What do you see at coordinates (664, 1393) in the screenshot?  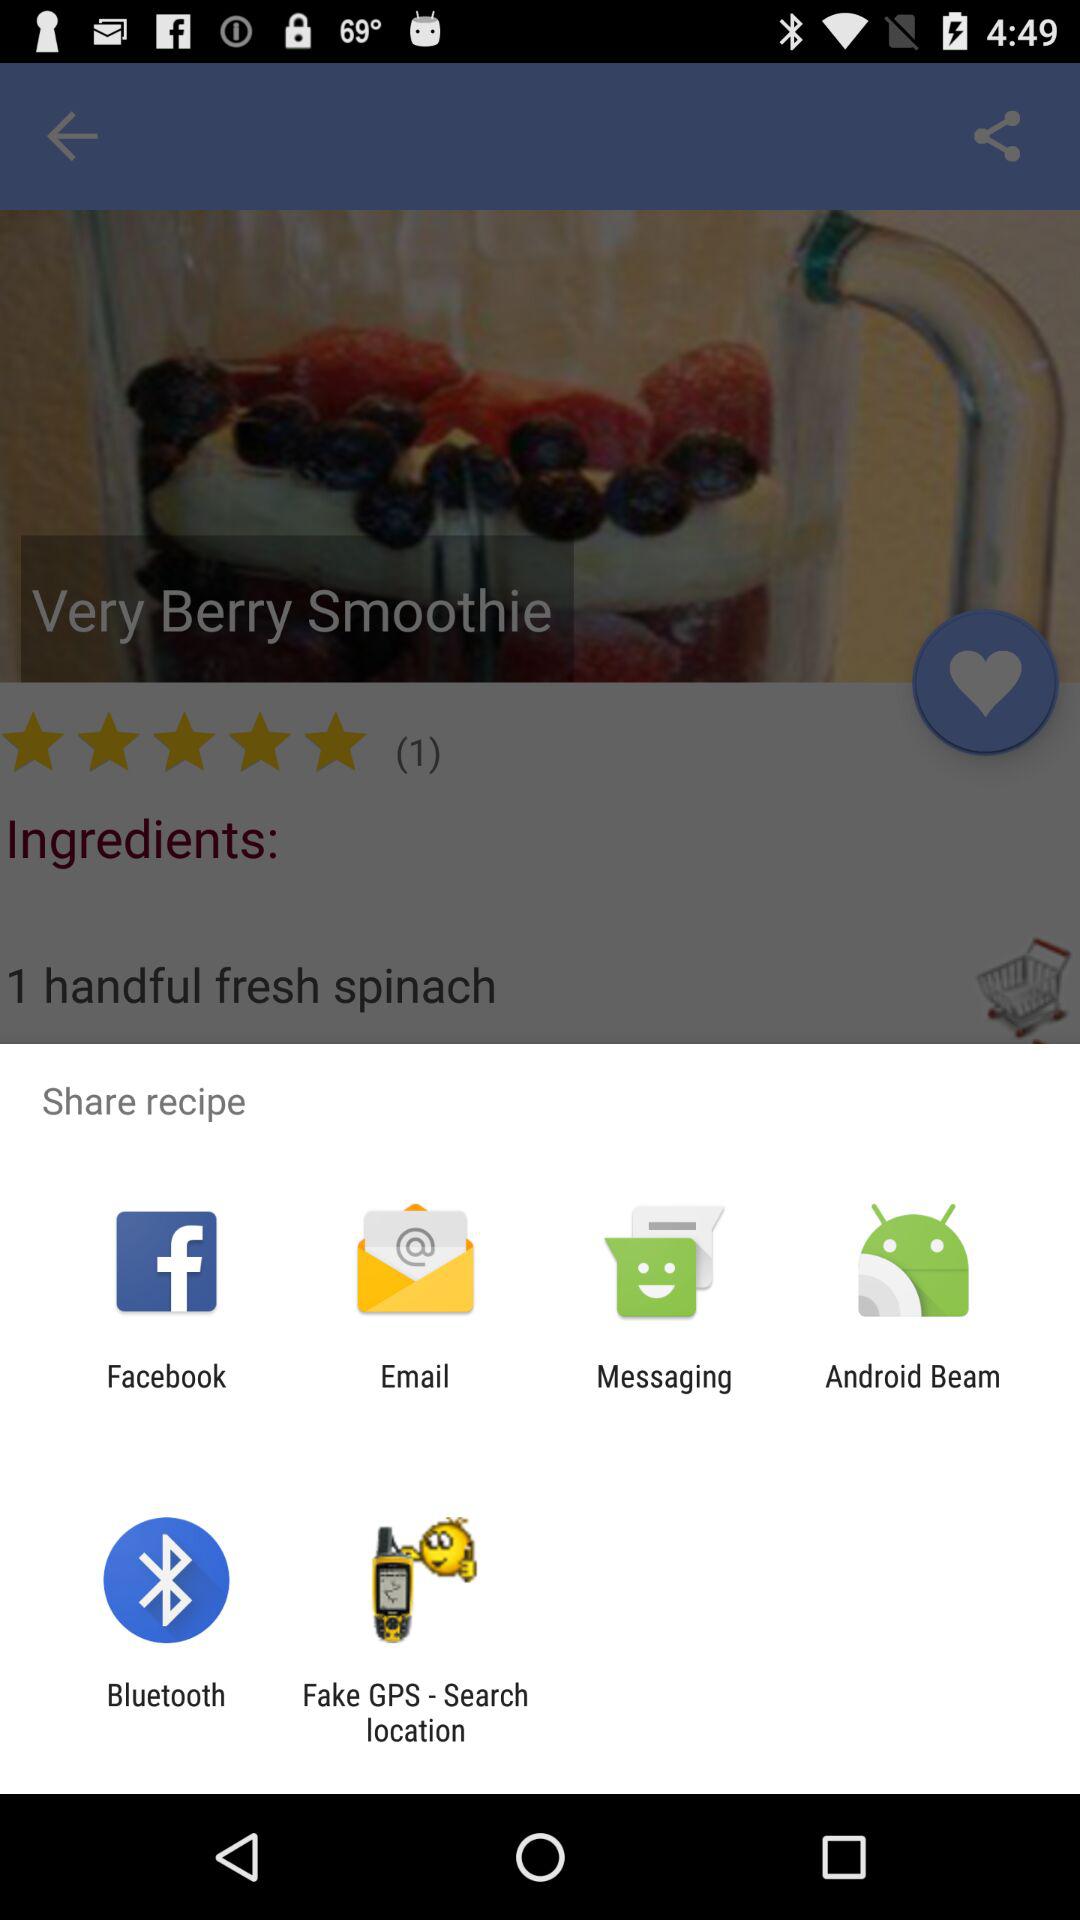 I see `press the app to the right of email` at bounding box center [664, 1393].